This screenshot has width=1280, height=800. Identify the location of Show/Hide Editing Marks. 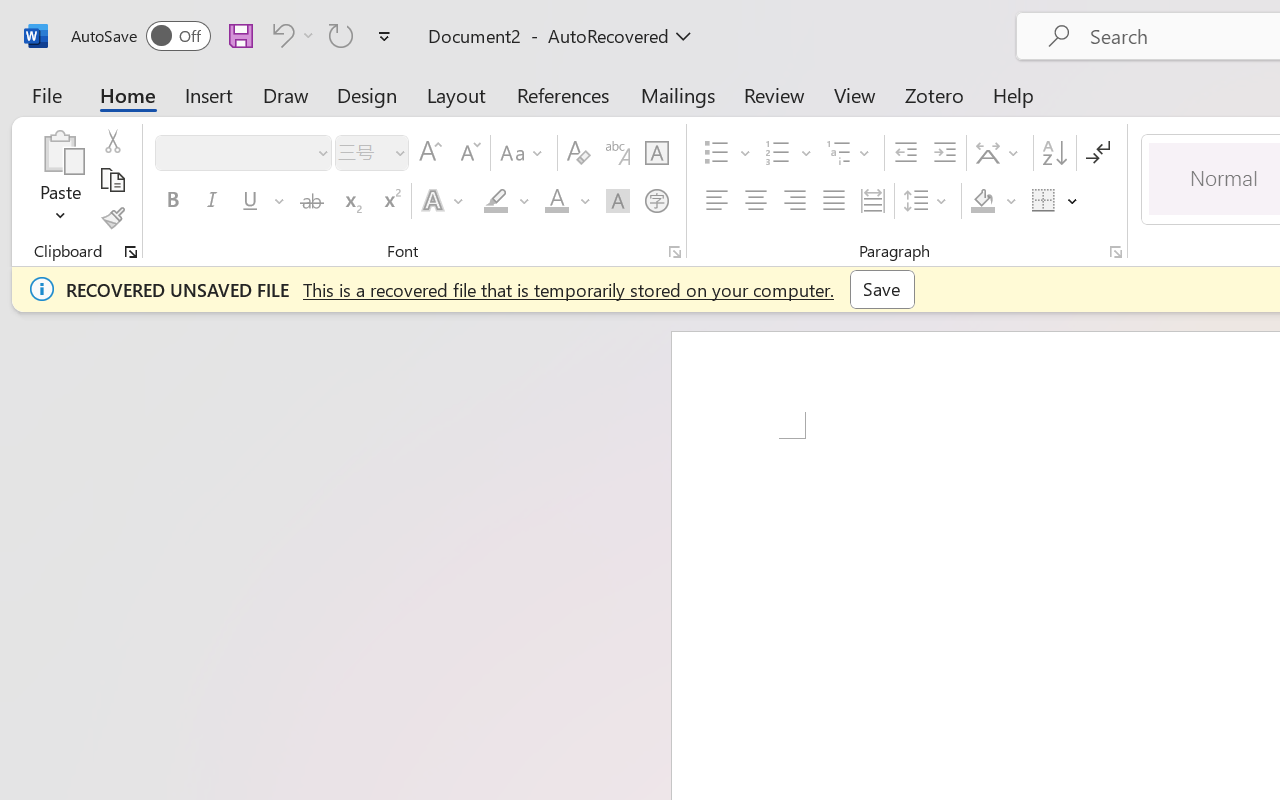
(1098, 153).